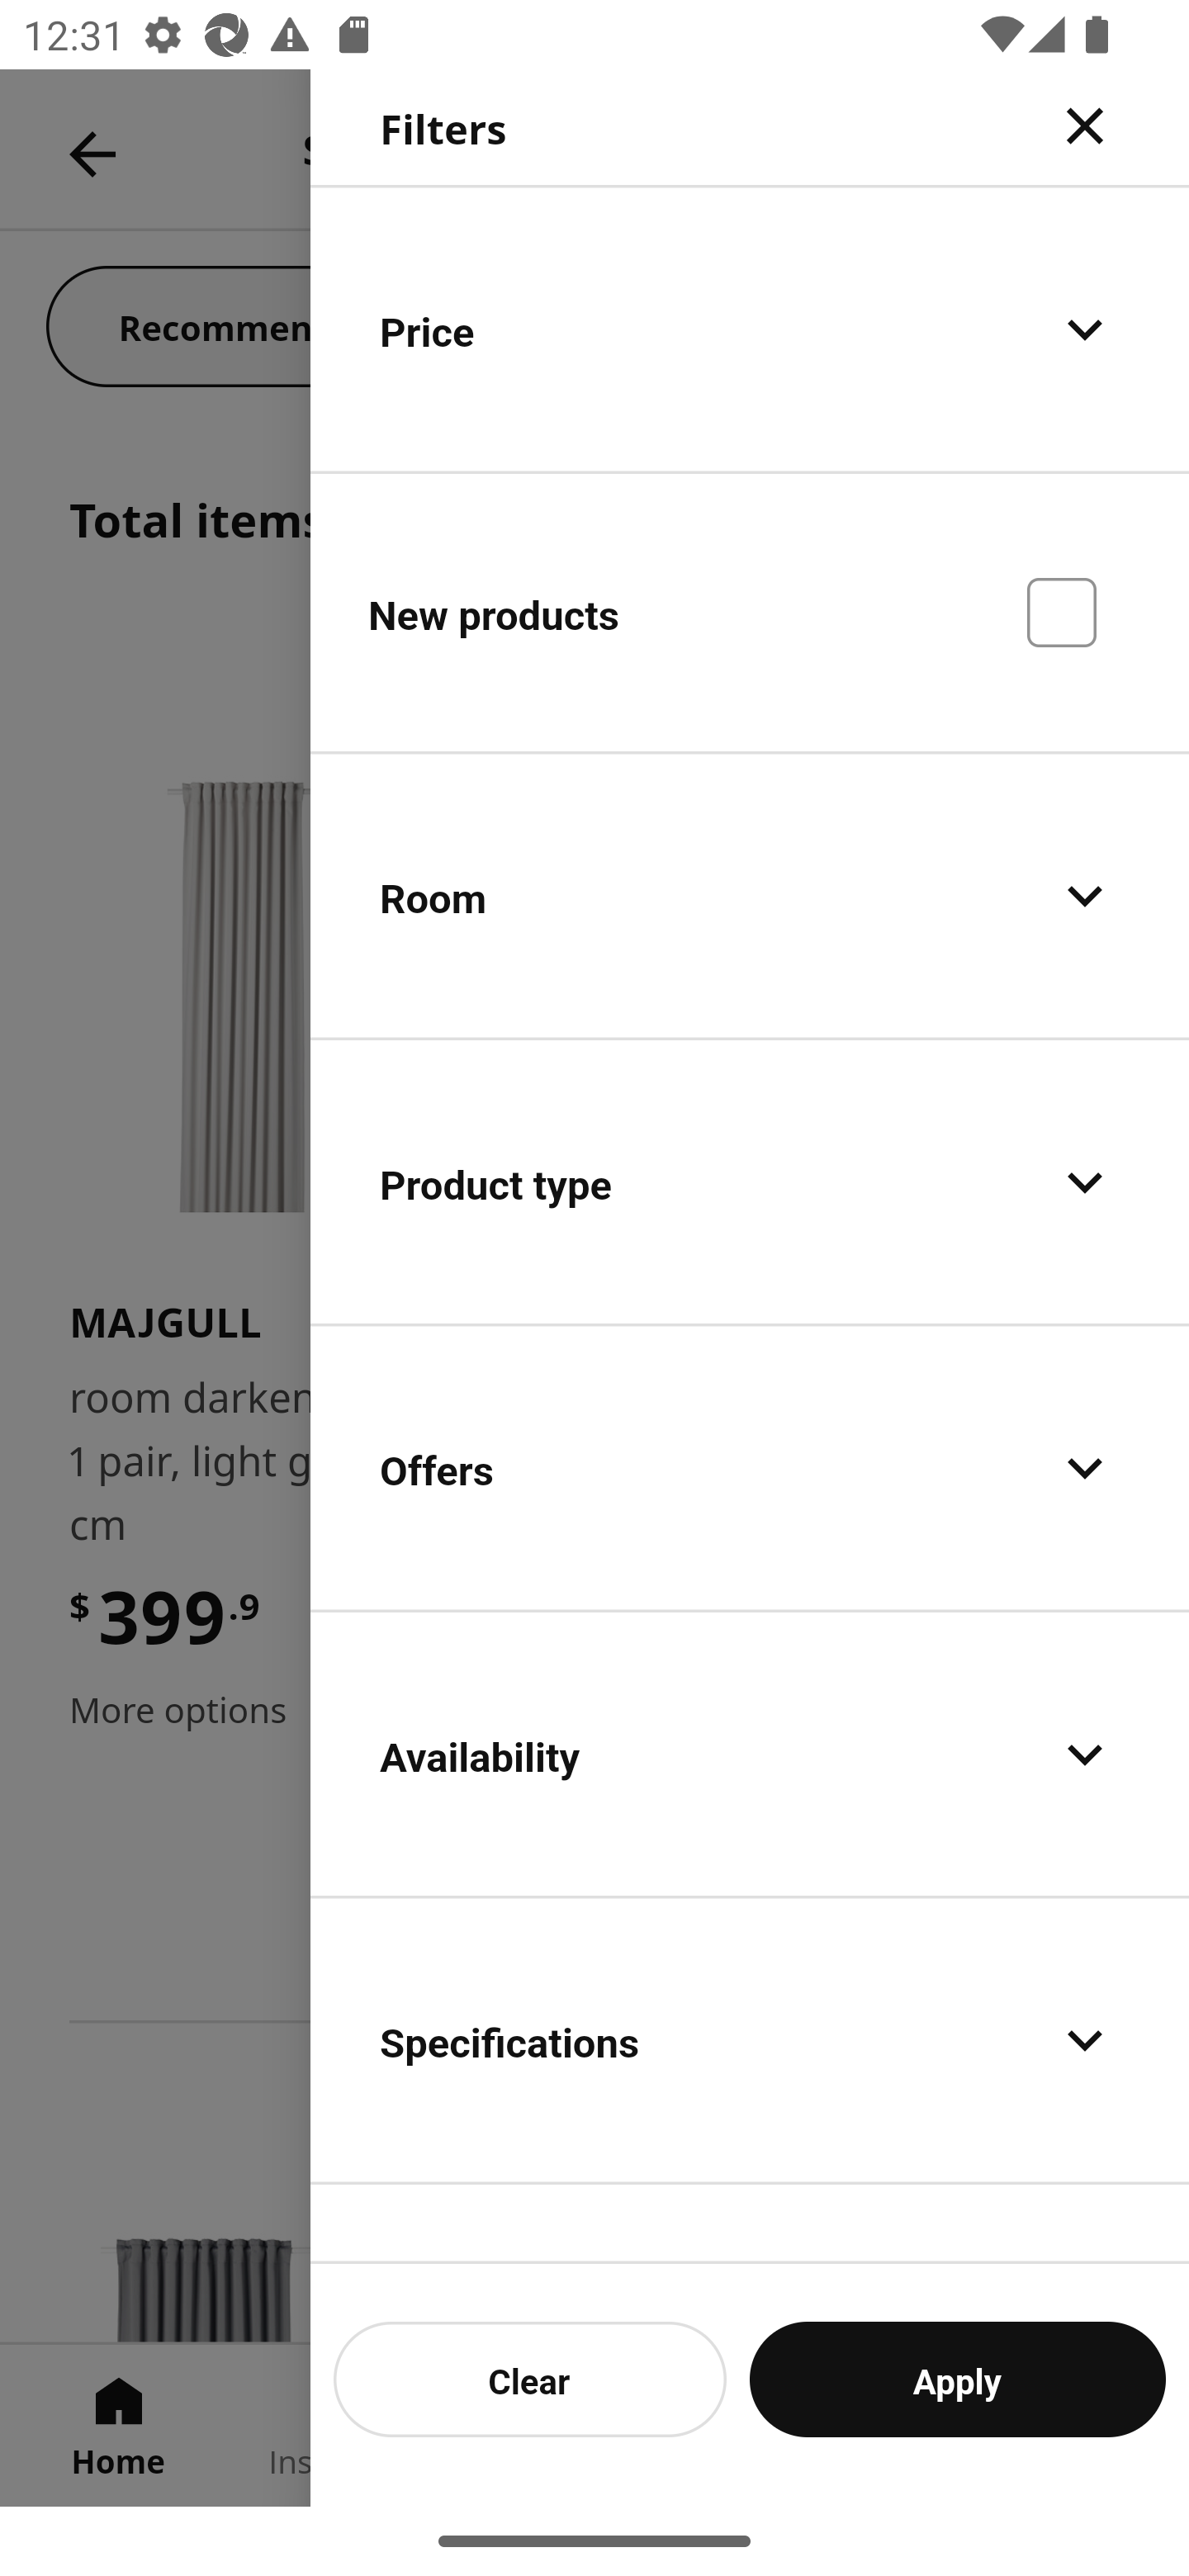 This screenshot has height=2576, width=1189. Describe the element at coordinates (750, 1754) in the screenshot. I see `Availability` at that location.